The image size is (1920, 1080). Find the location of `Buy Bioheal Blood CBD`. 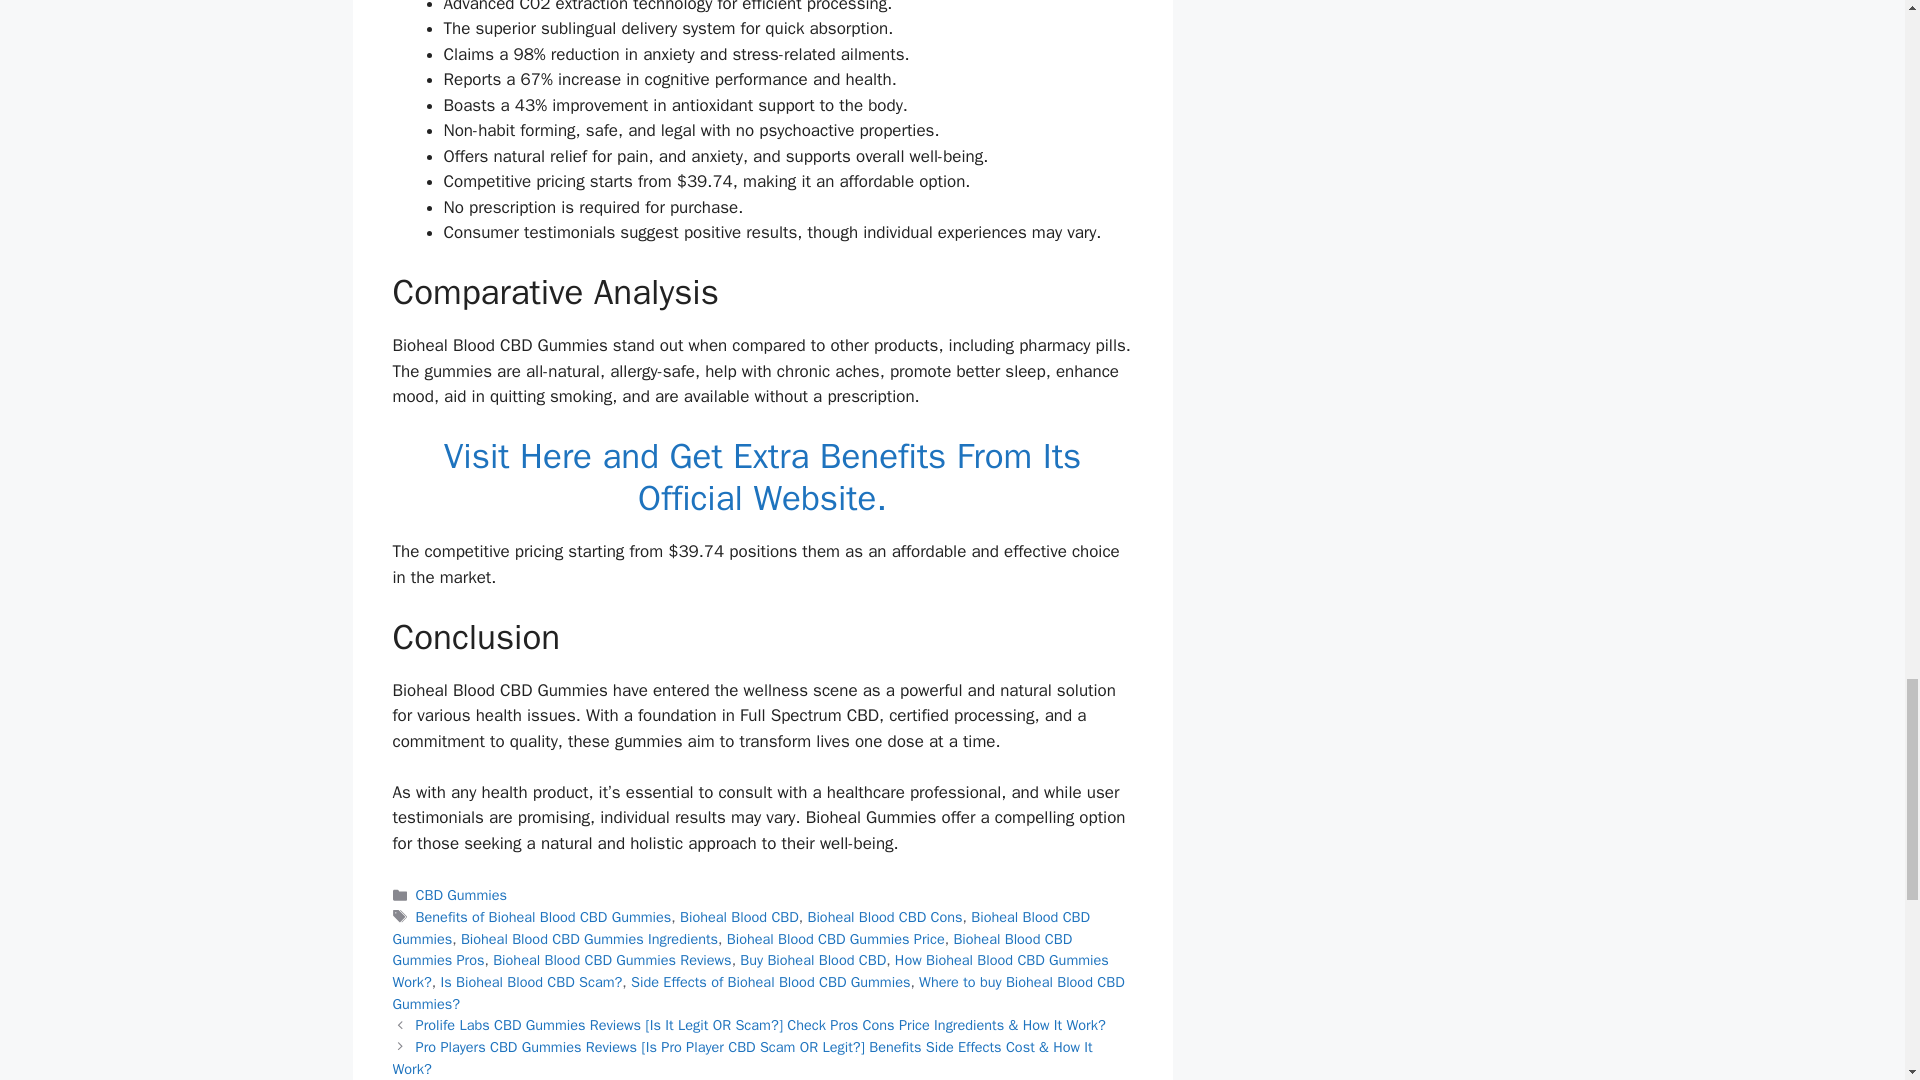

Buy Bioheal Blood CBD is located at coordinates (812, 960).